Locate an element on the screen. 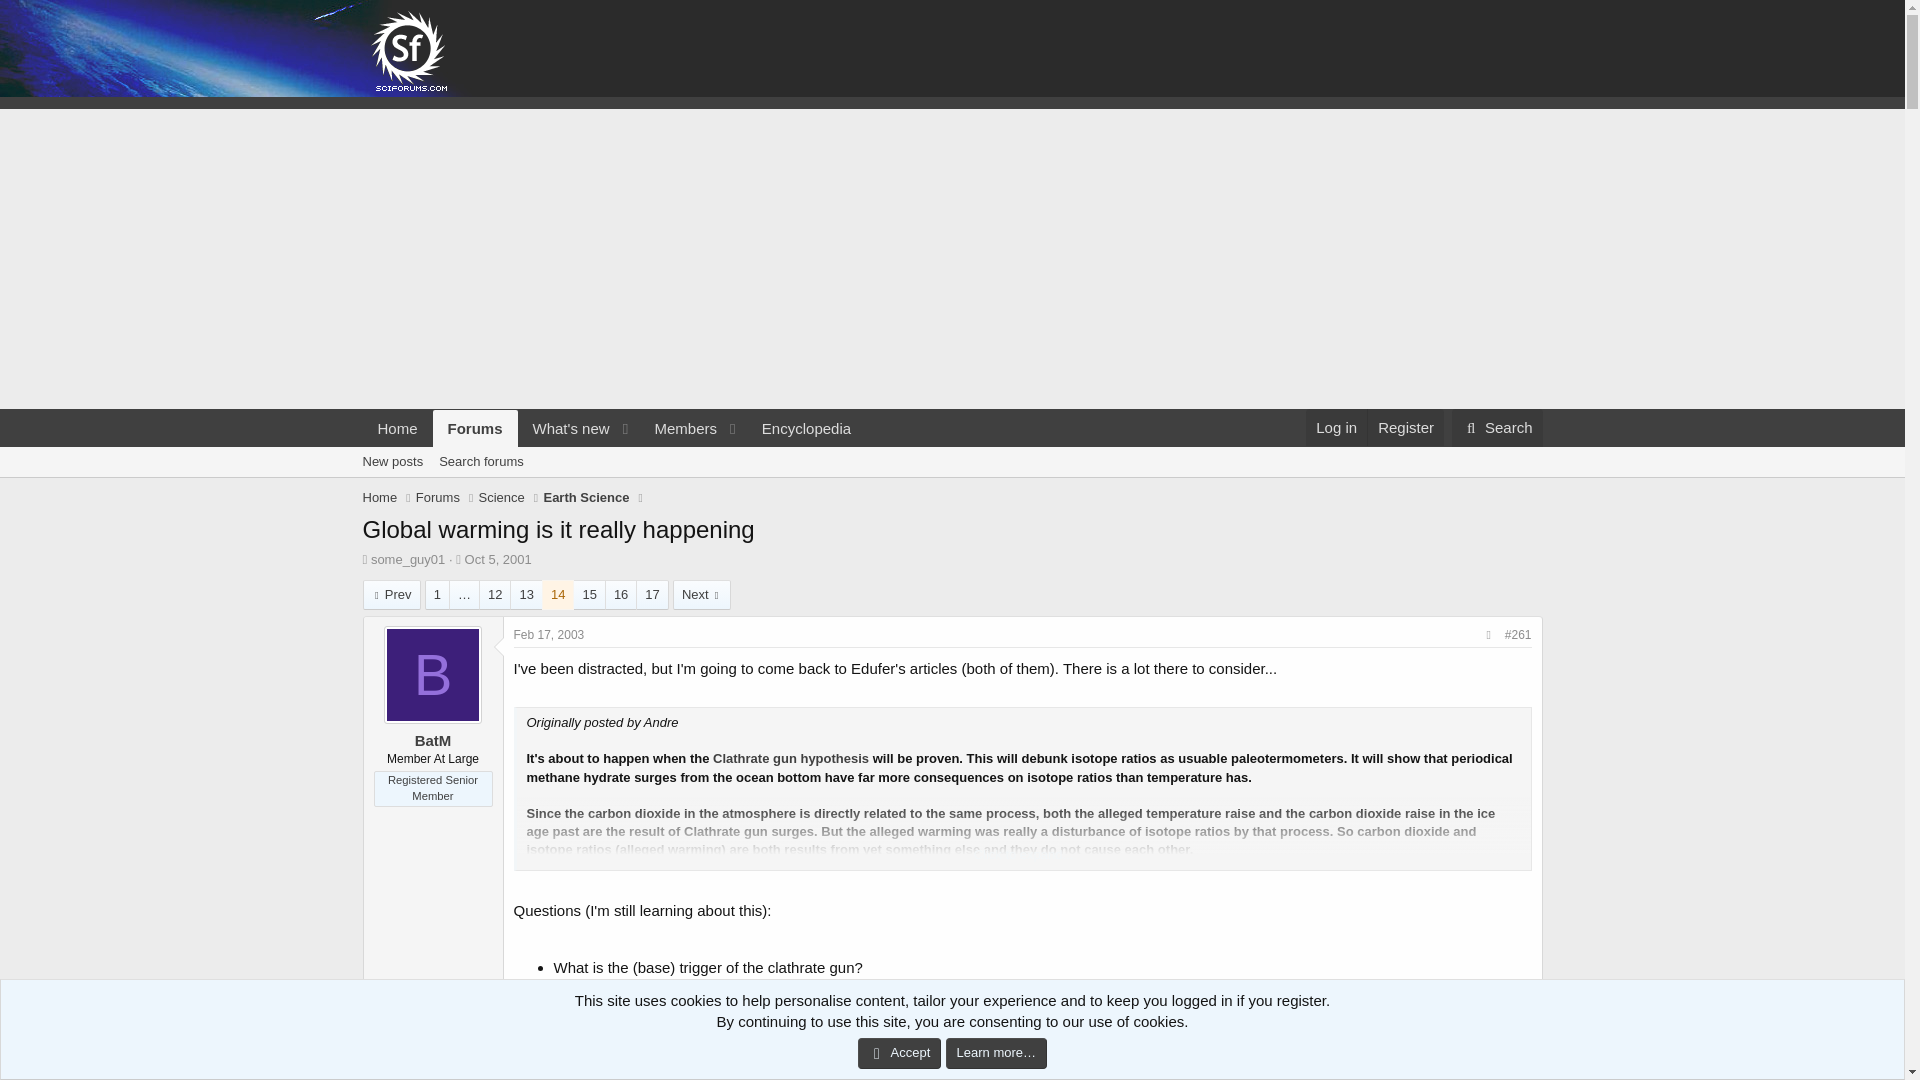  Home is located at coordinates (380, 498).